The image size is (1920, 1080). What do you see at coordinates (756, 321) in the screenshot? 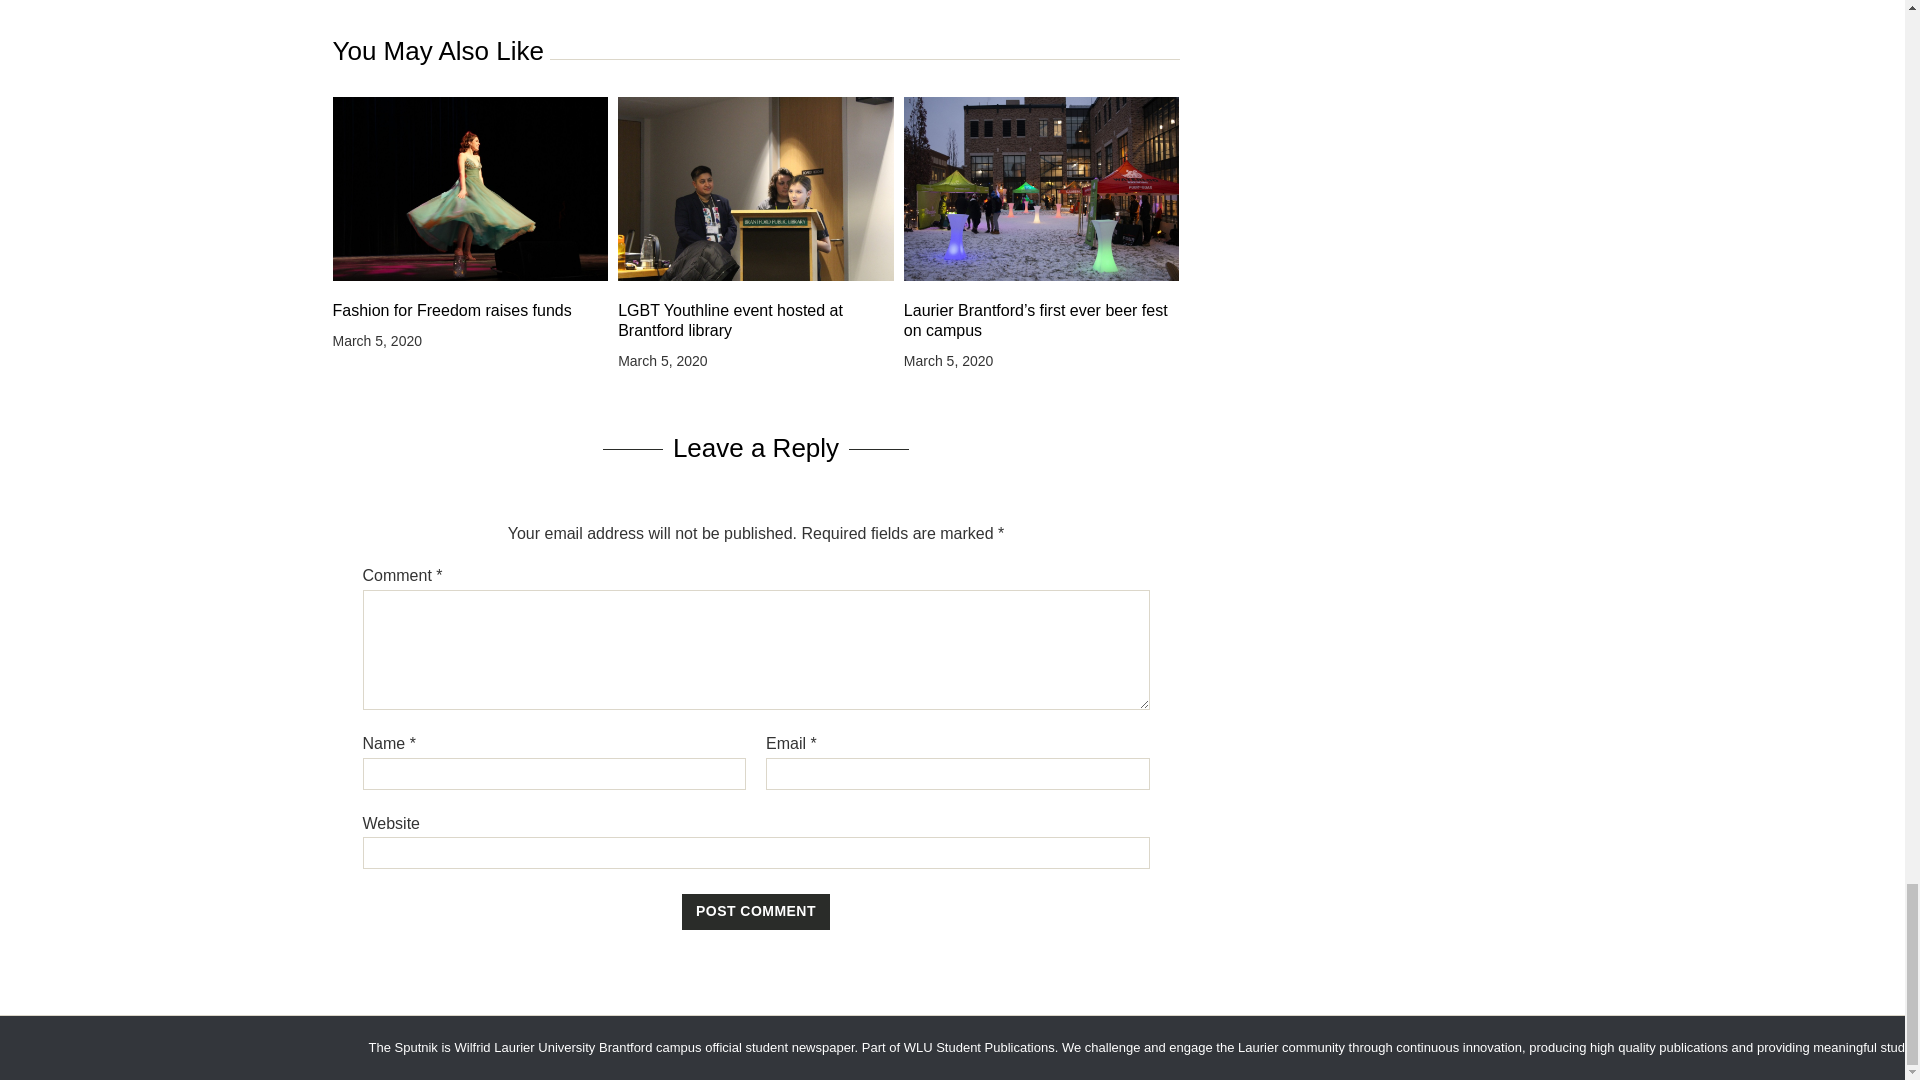
I see `LGBT Youthline event hosted at Brantford library` at bounding box center [756, 321].